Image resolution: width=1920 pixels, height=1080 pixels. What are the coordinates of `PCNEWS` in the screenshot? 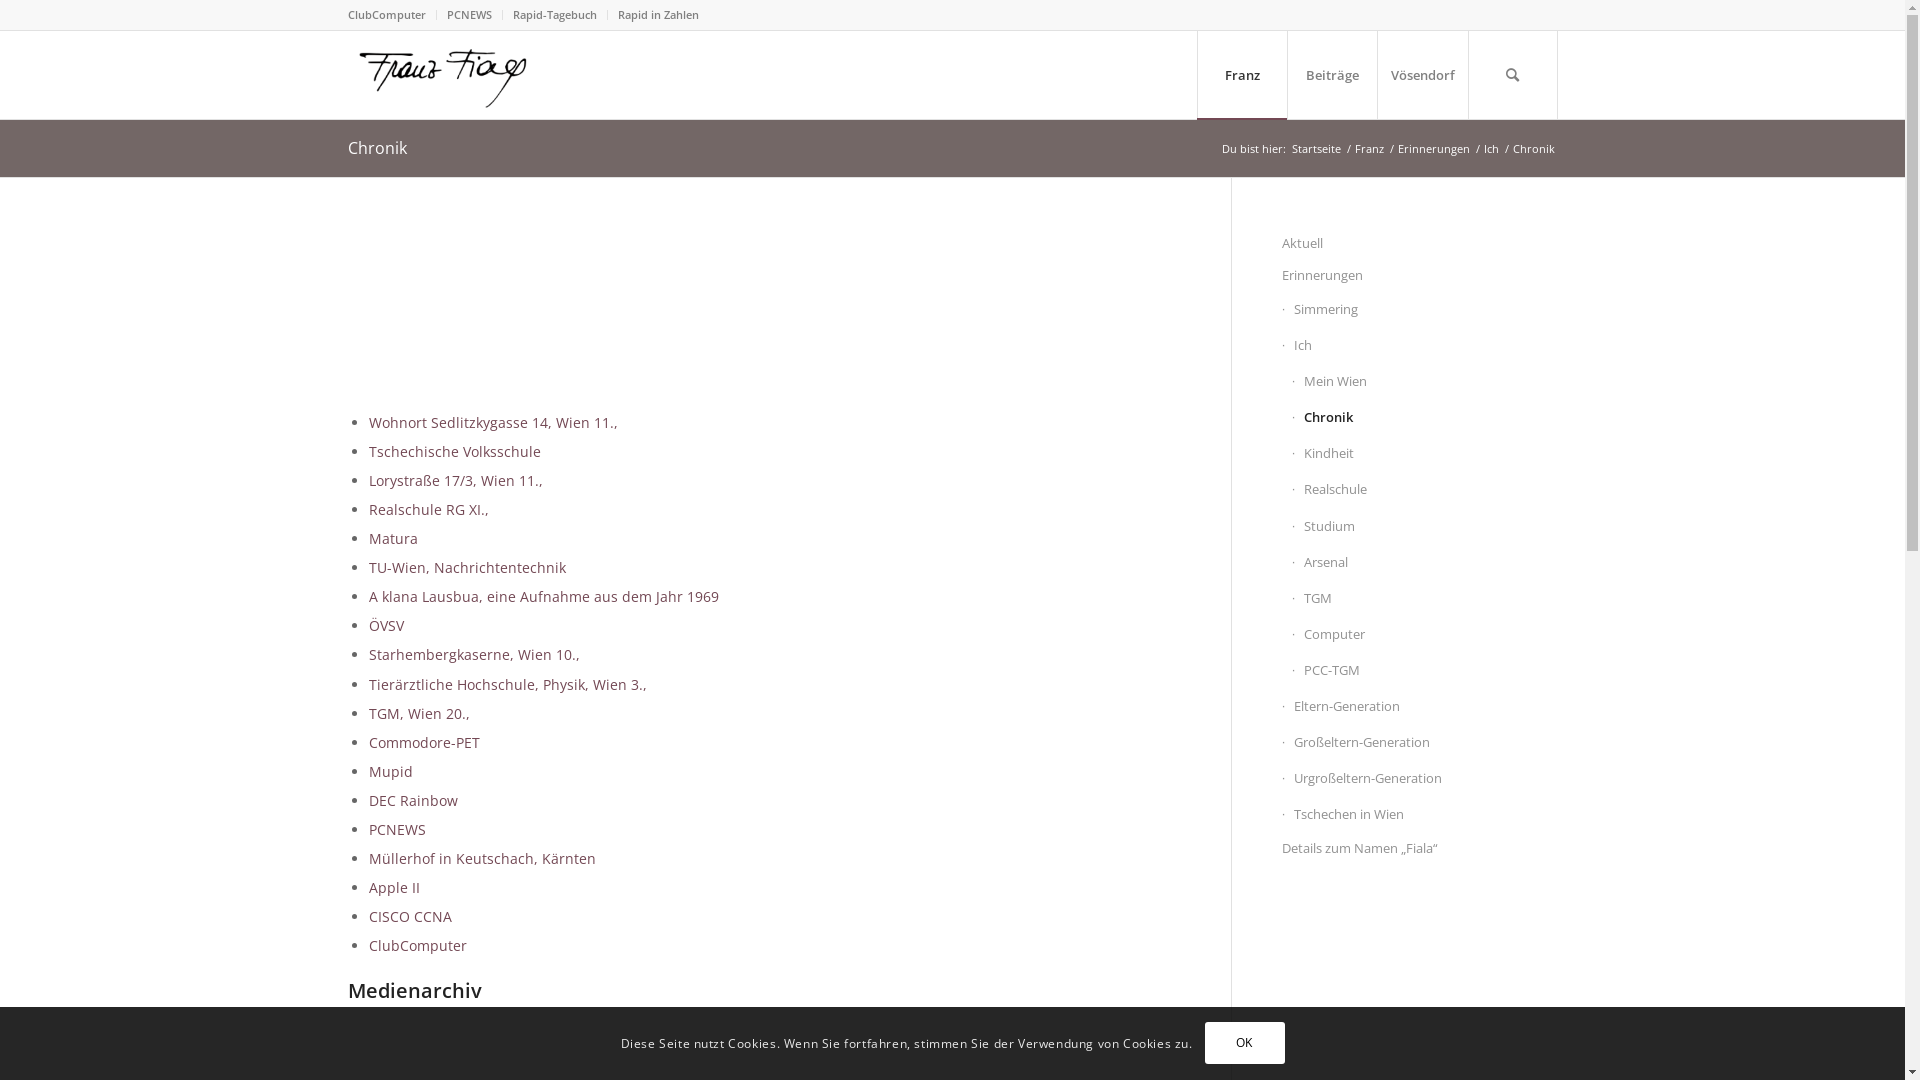 It's located at (468, 14).